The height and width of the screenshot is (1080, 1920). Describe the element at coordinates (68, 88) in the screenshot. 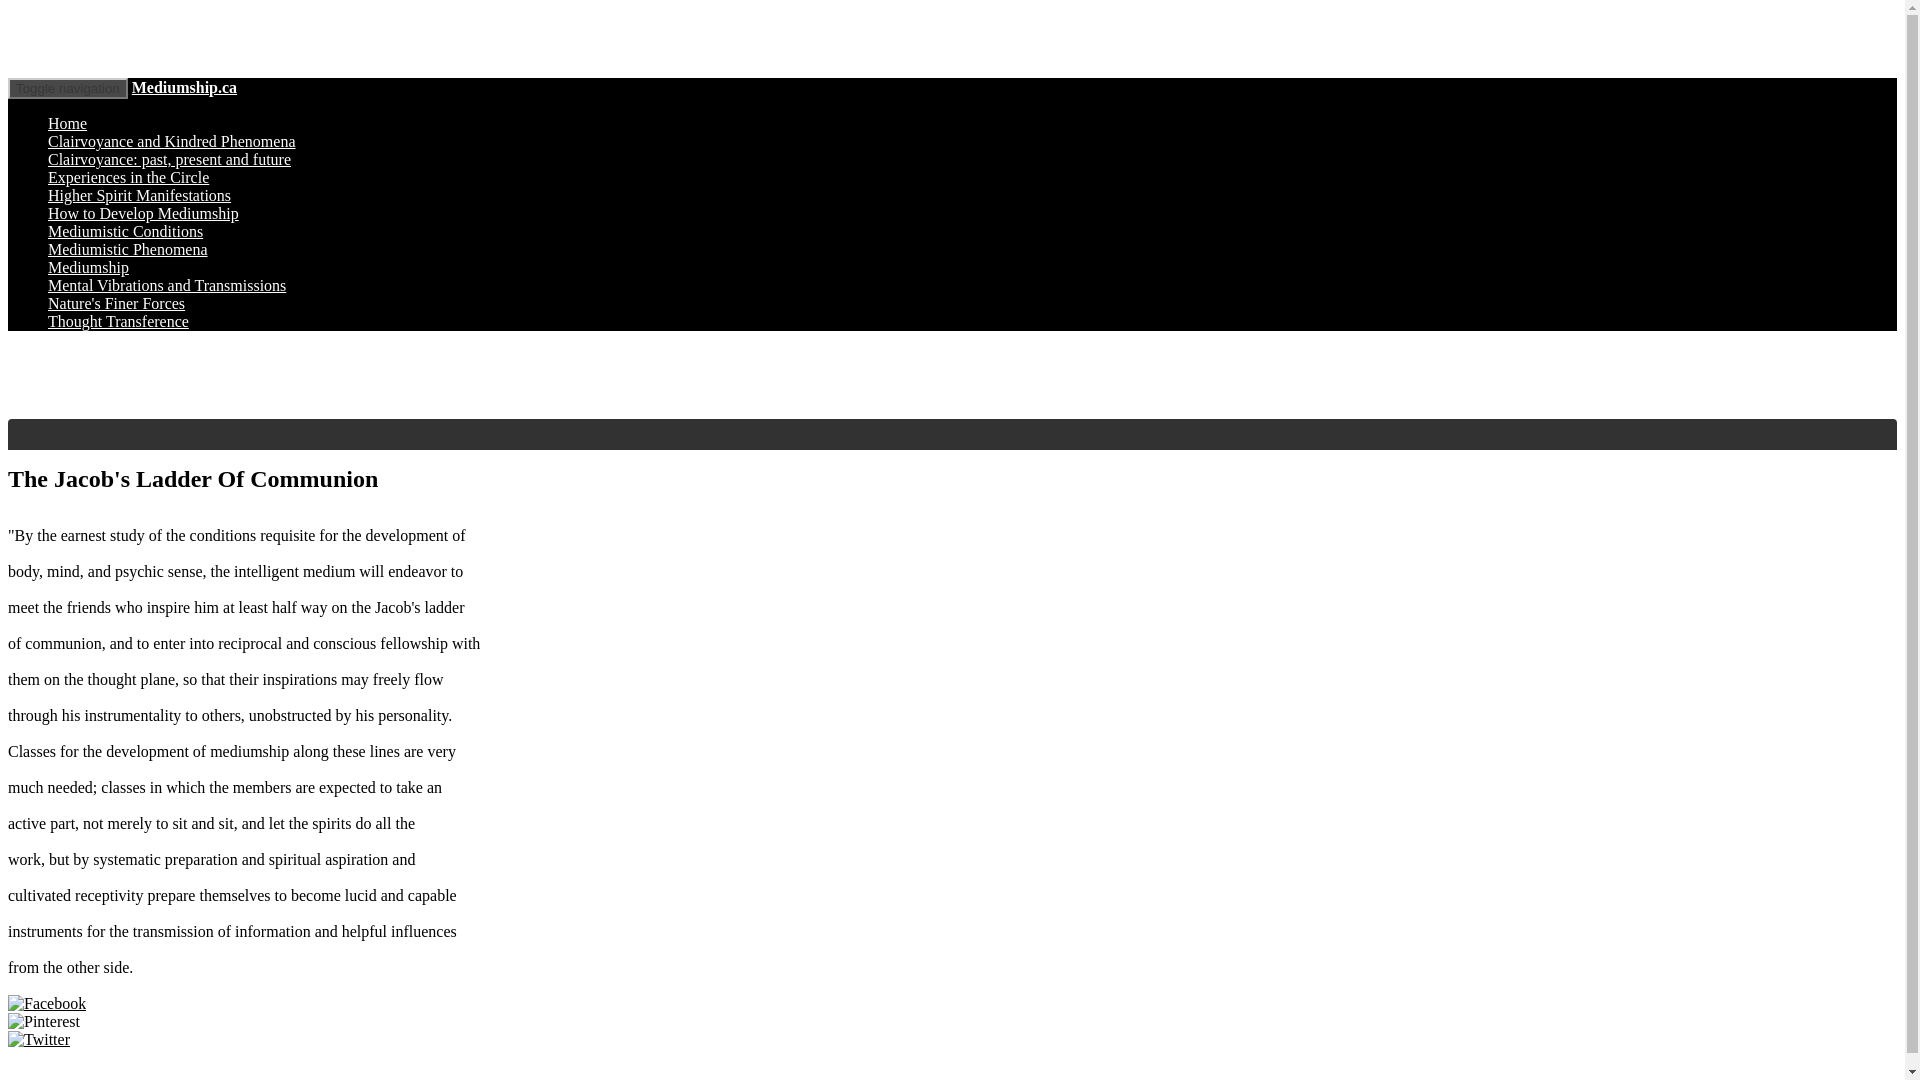

I see `Toggle navigation` at that location.